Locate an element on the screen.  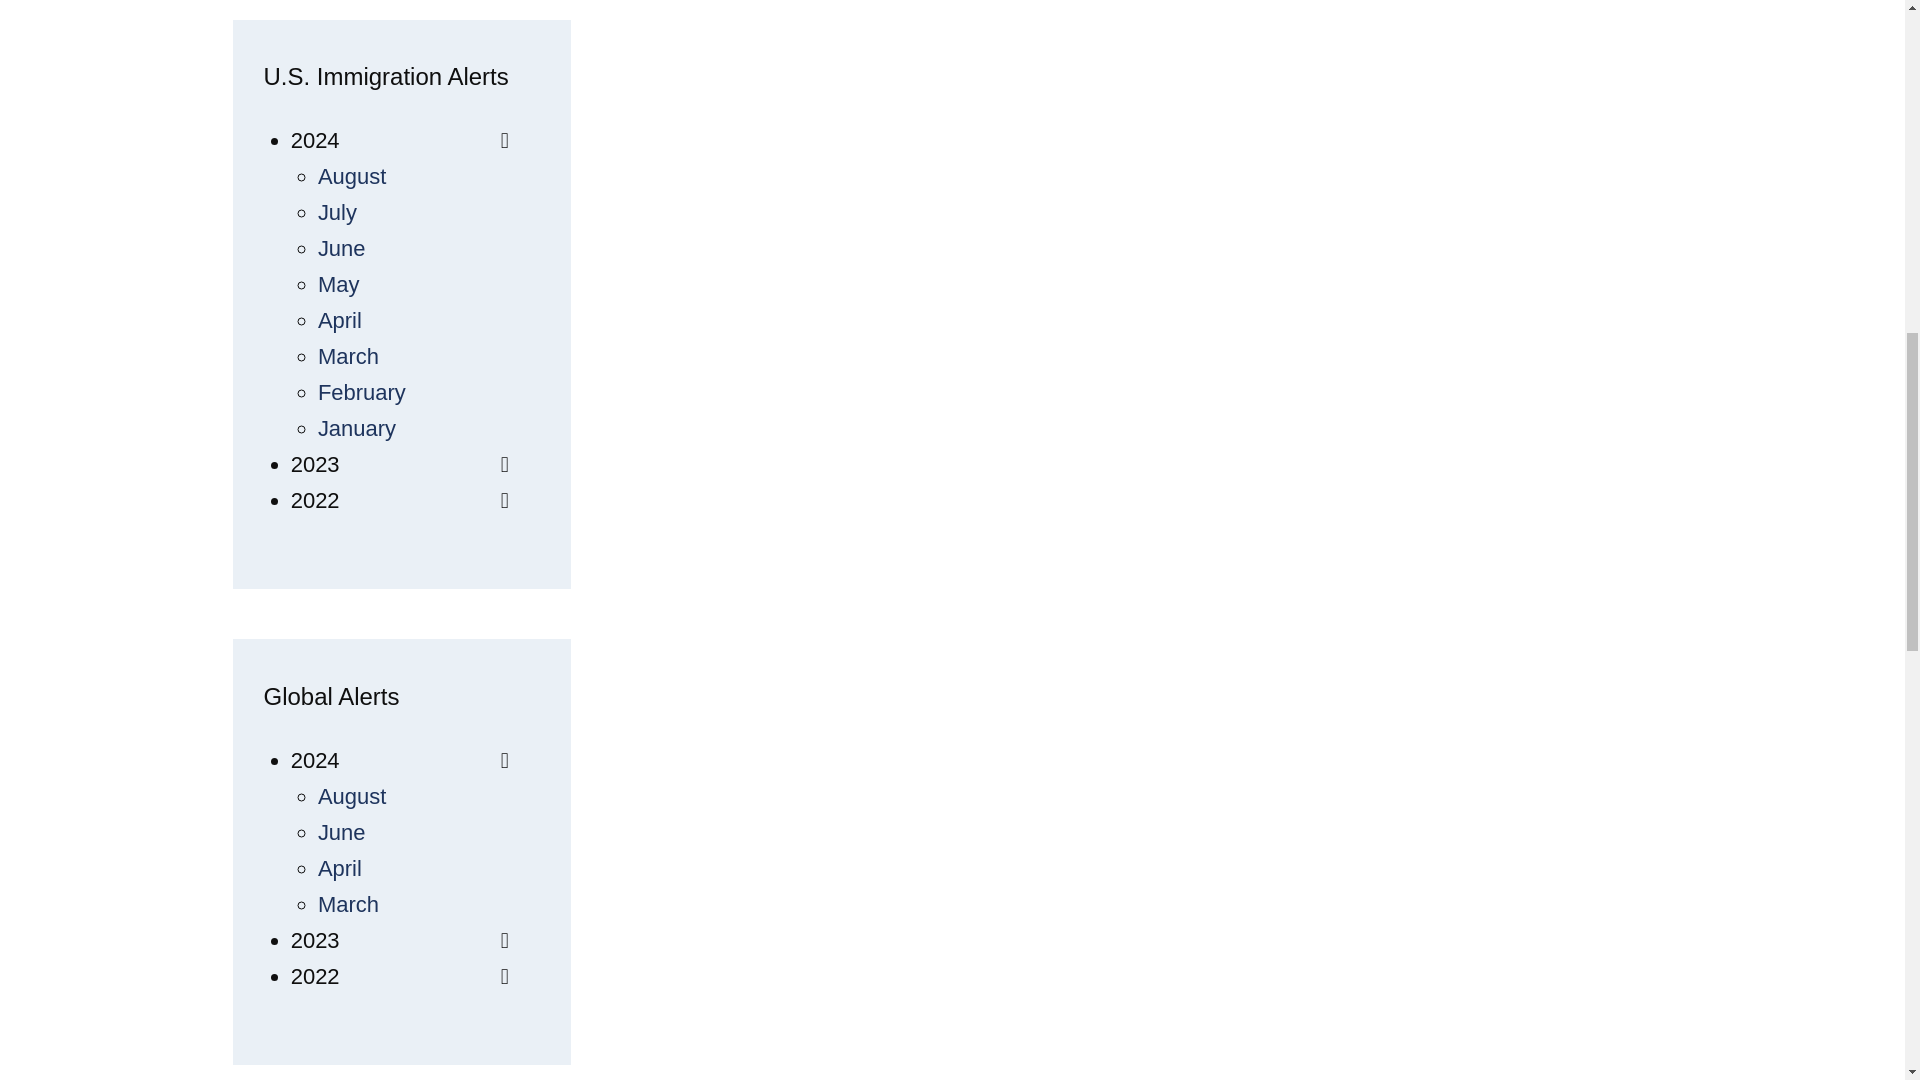
August is located at coordinates (352, 176).